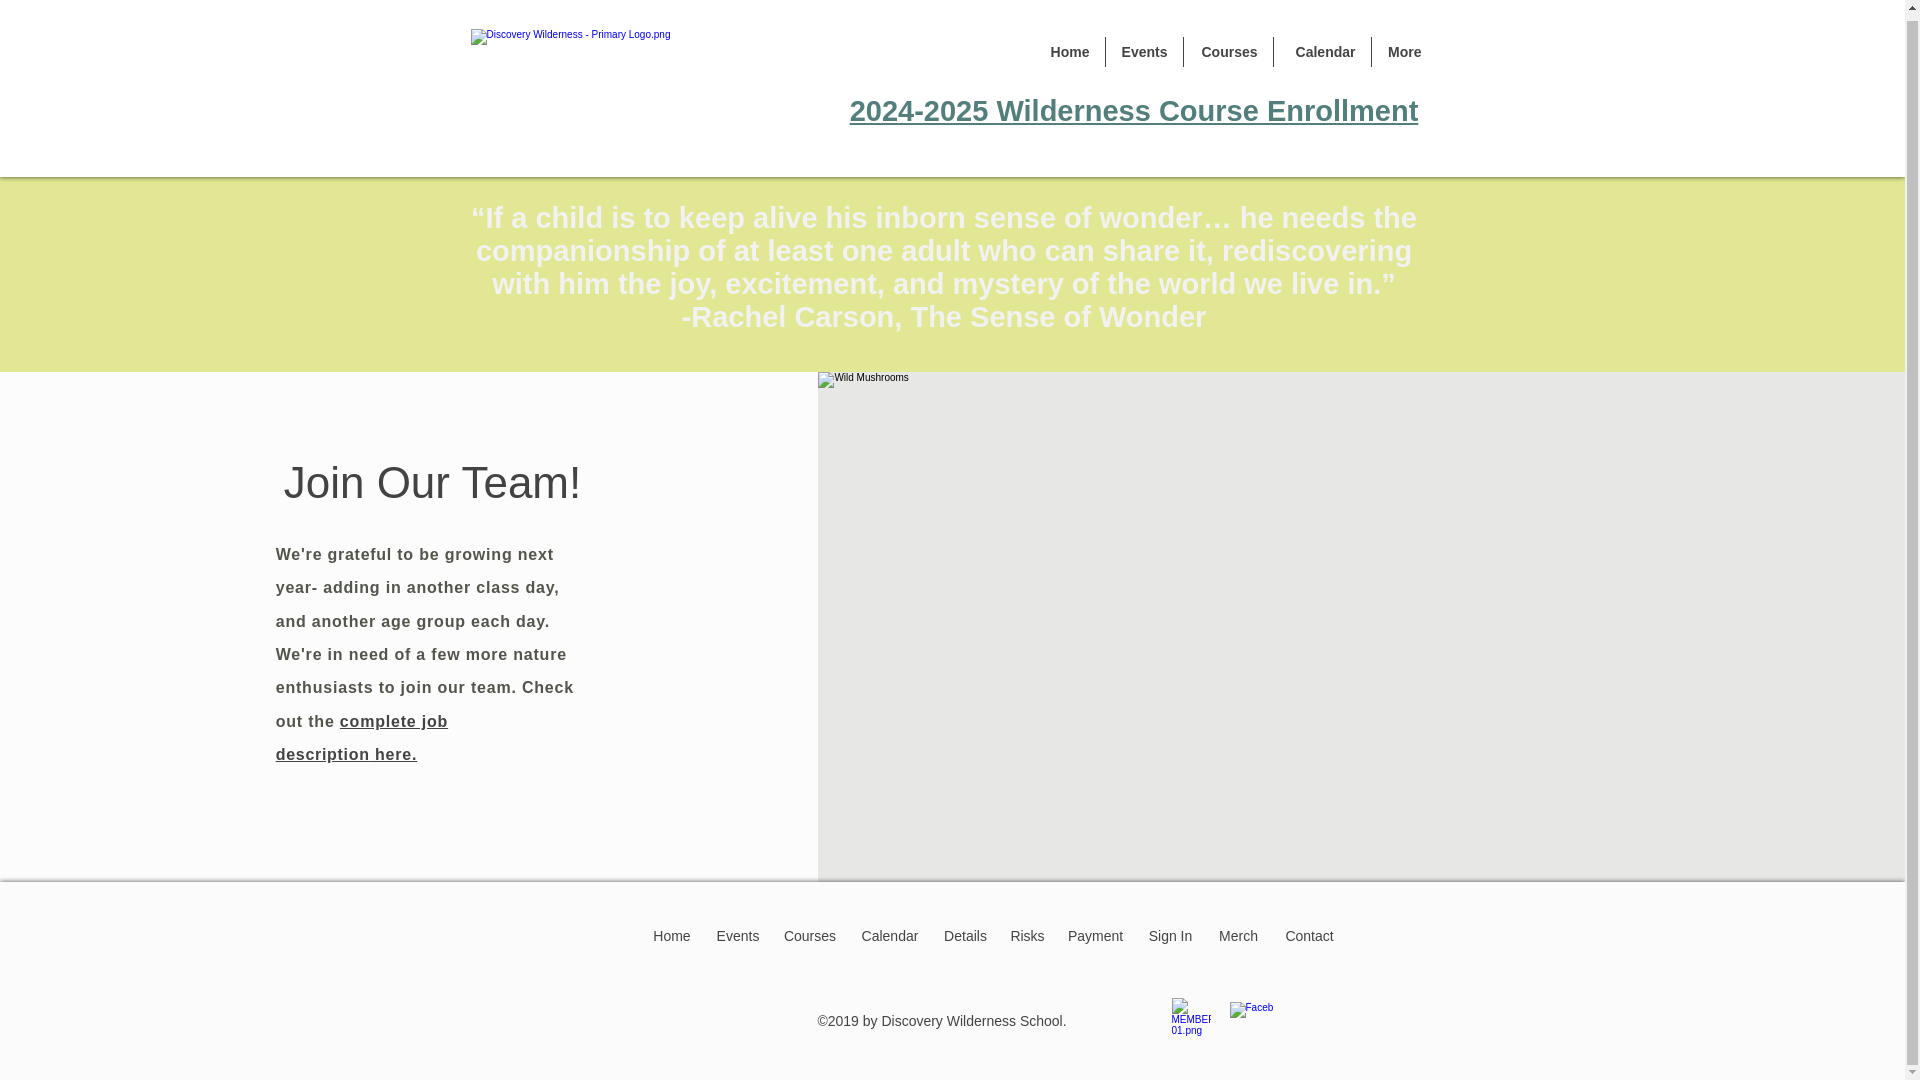 The image size is (1920, 1080). Describe the element at coordinates (1144, 46) in the screenshot. I see `Events` at that location.